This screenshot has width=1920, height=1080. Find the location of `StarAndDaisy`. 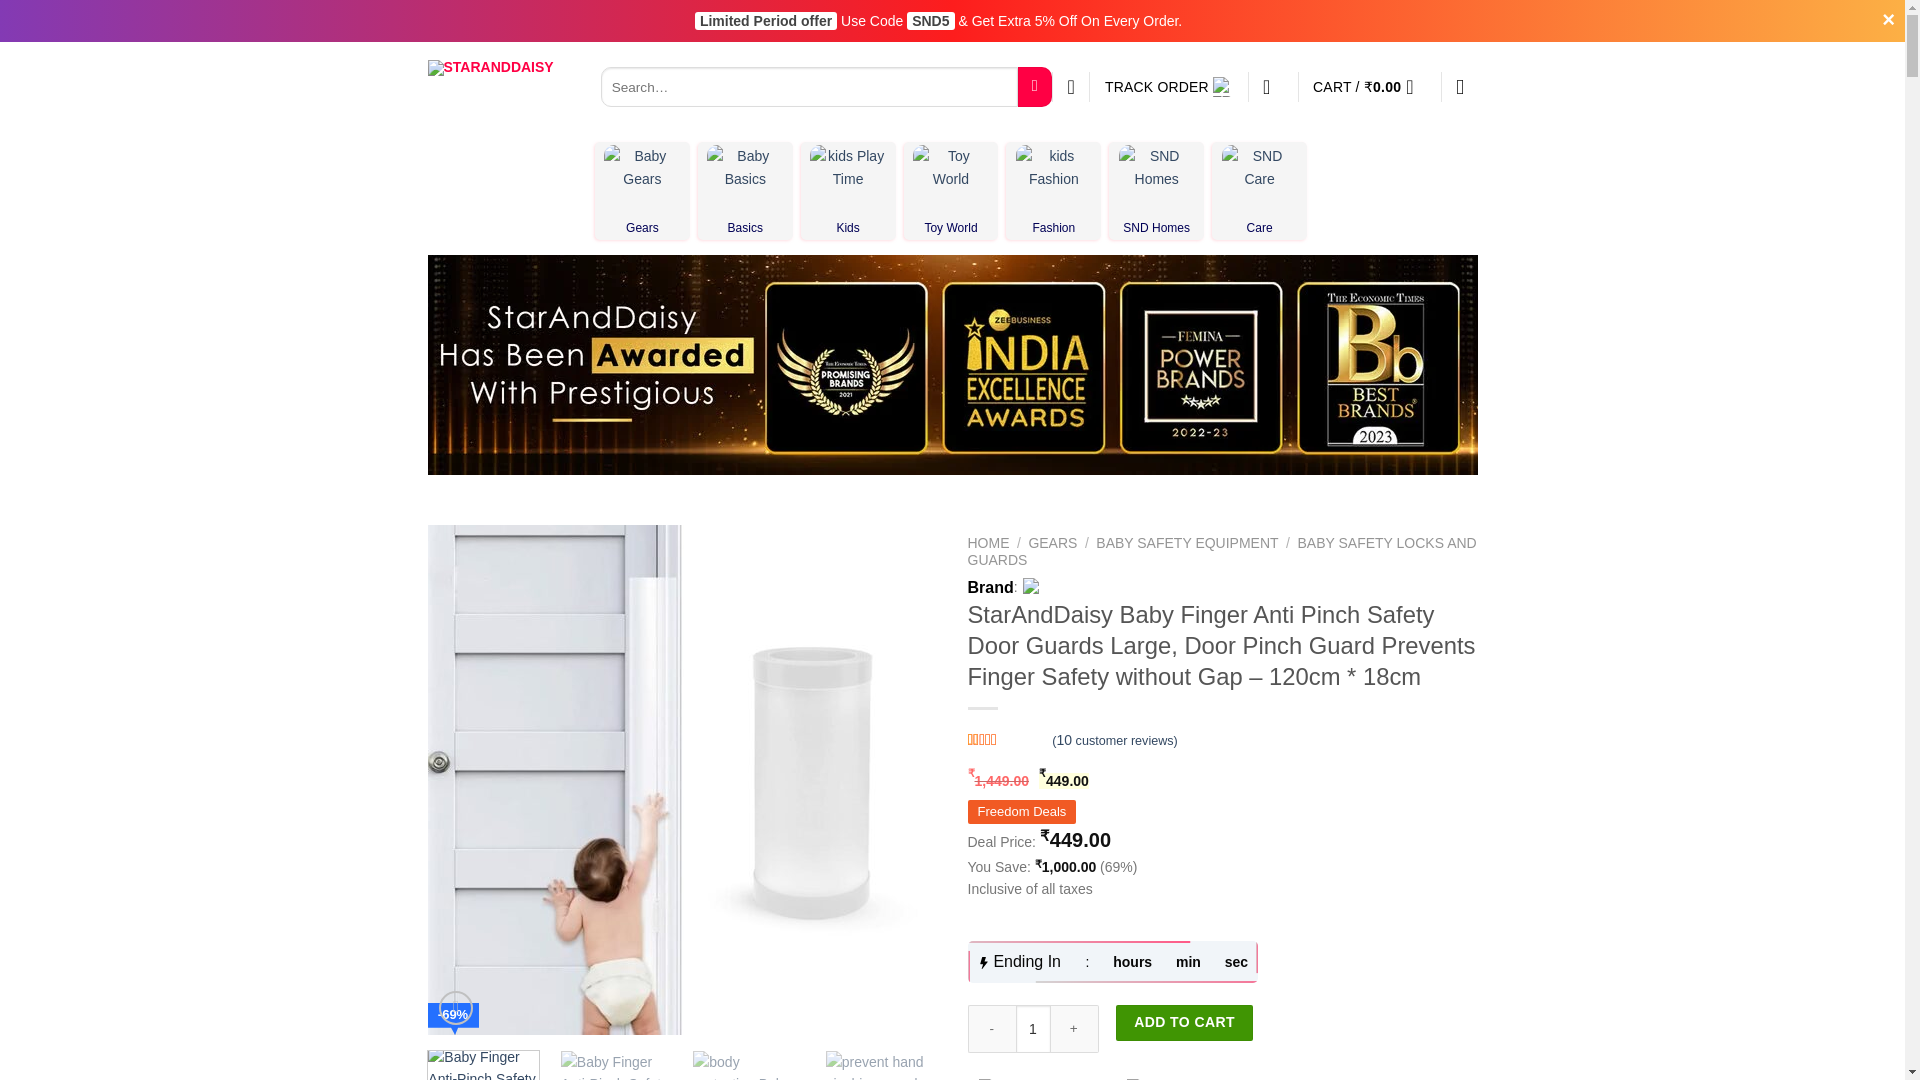

StarAndDaisy is located at coordinates (499, 86).